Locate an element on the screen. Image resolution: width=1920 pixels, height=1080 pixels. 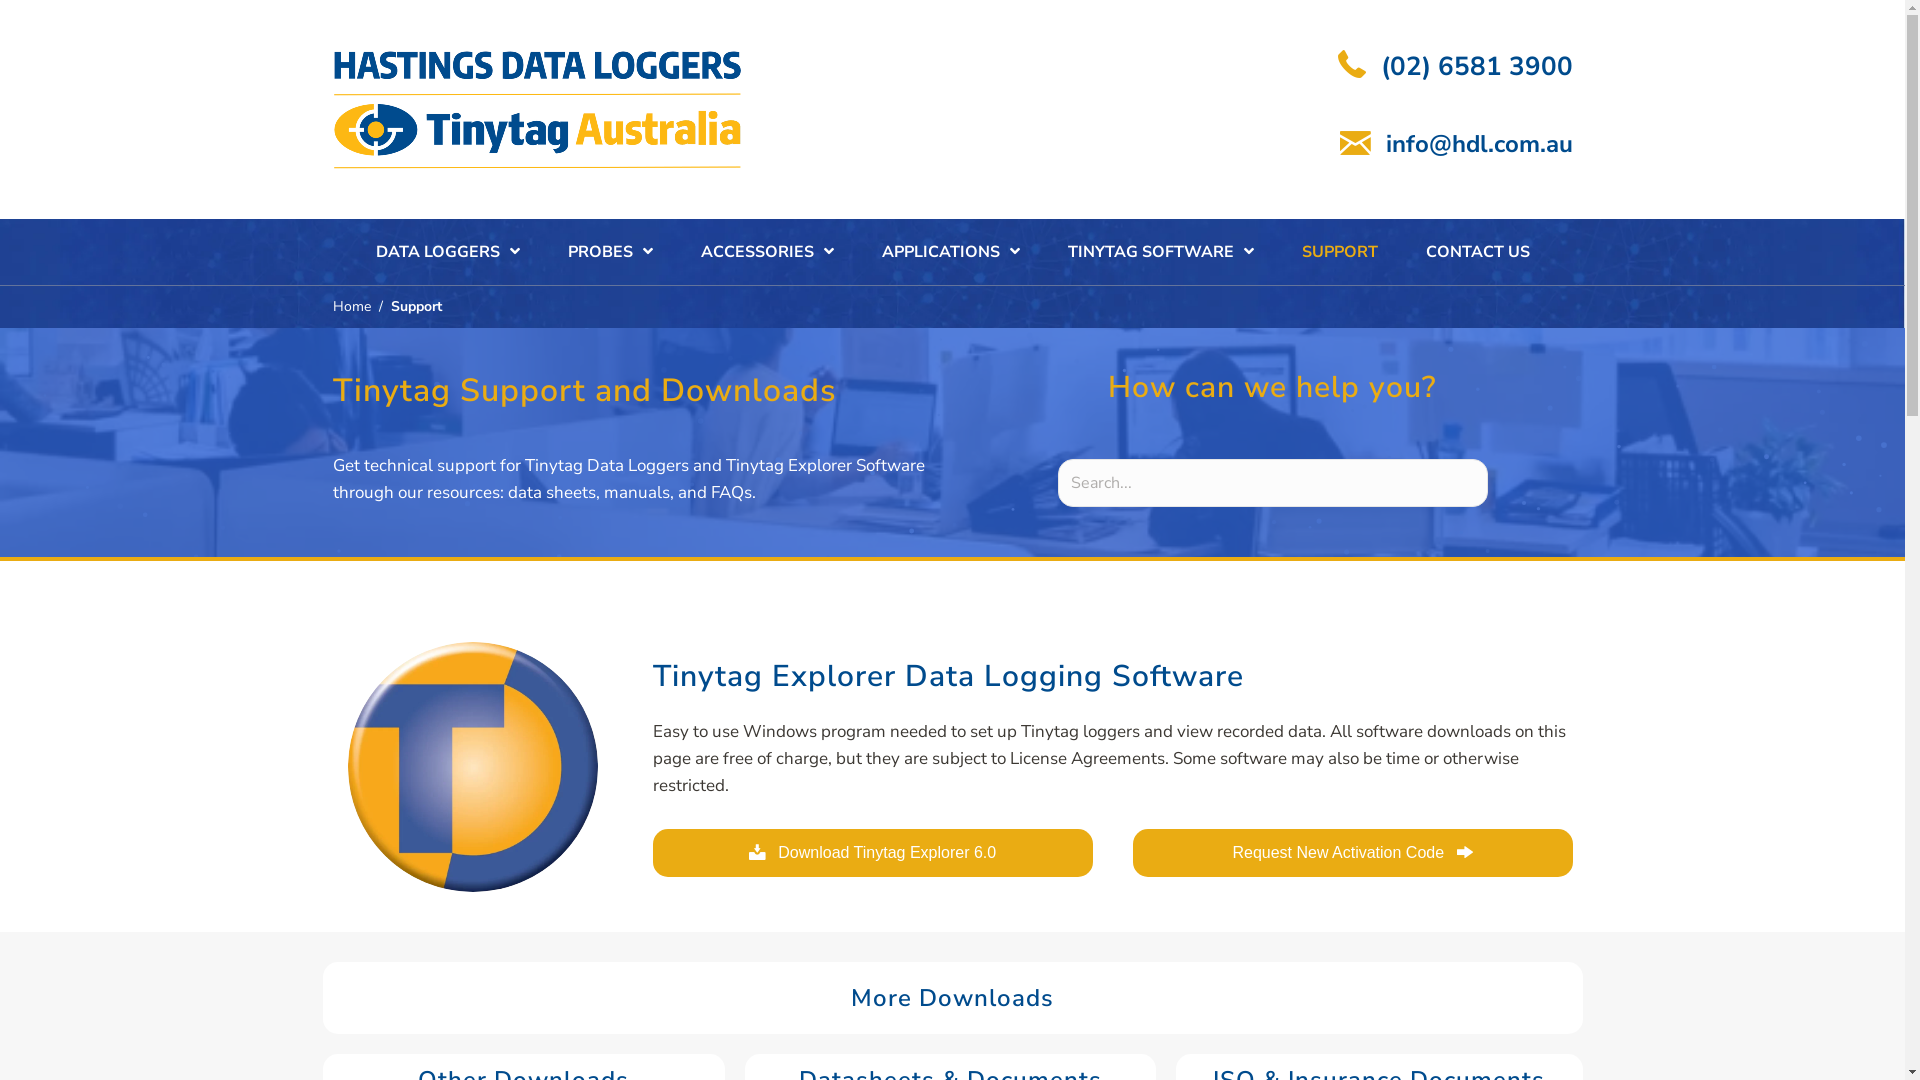
PROBES is located at coordinates (610, 252).